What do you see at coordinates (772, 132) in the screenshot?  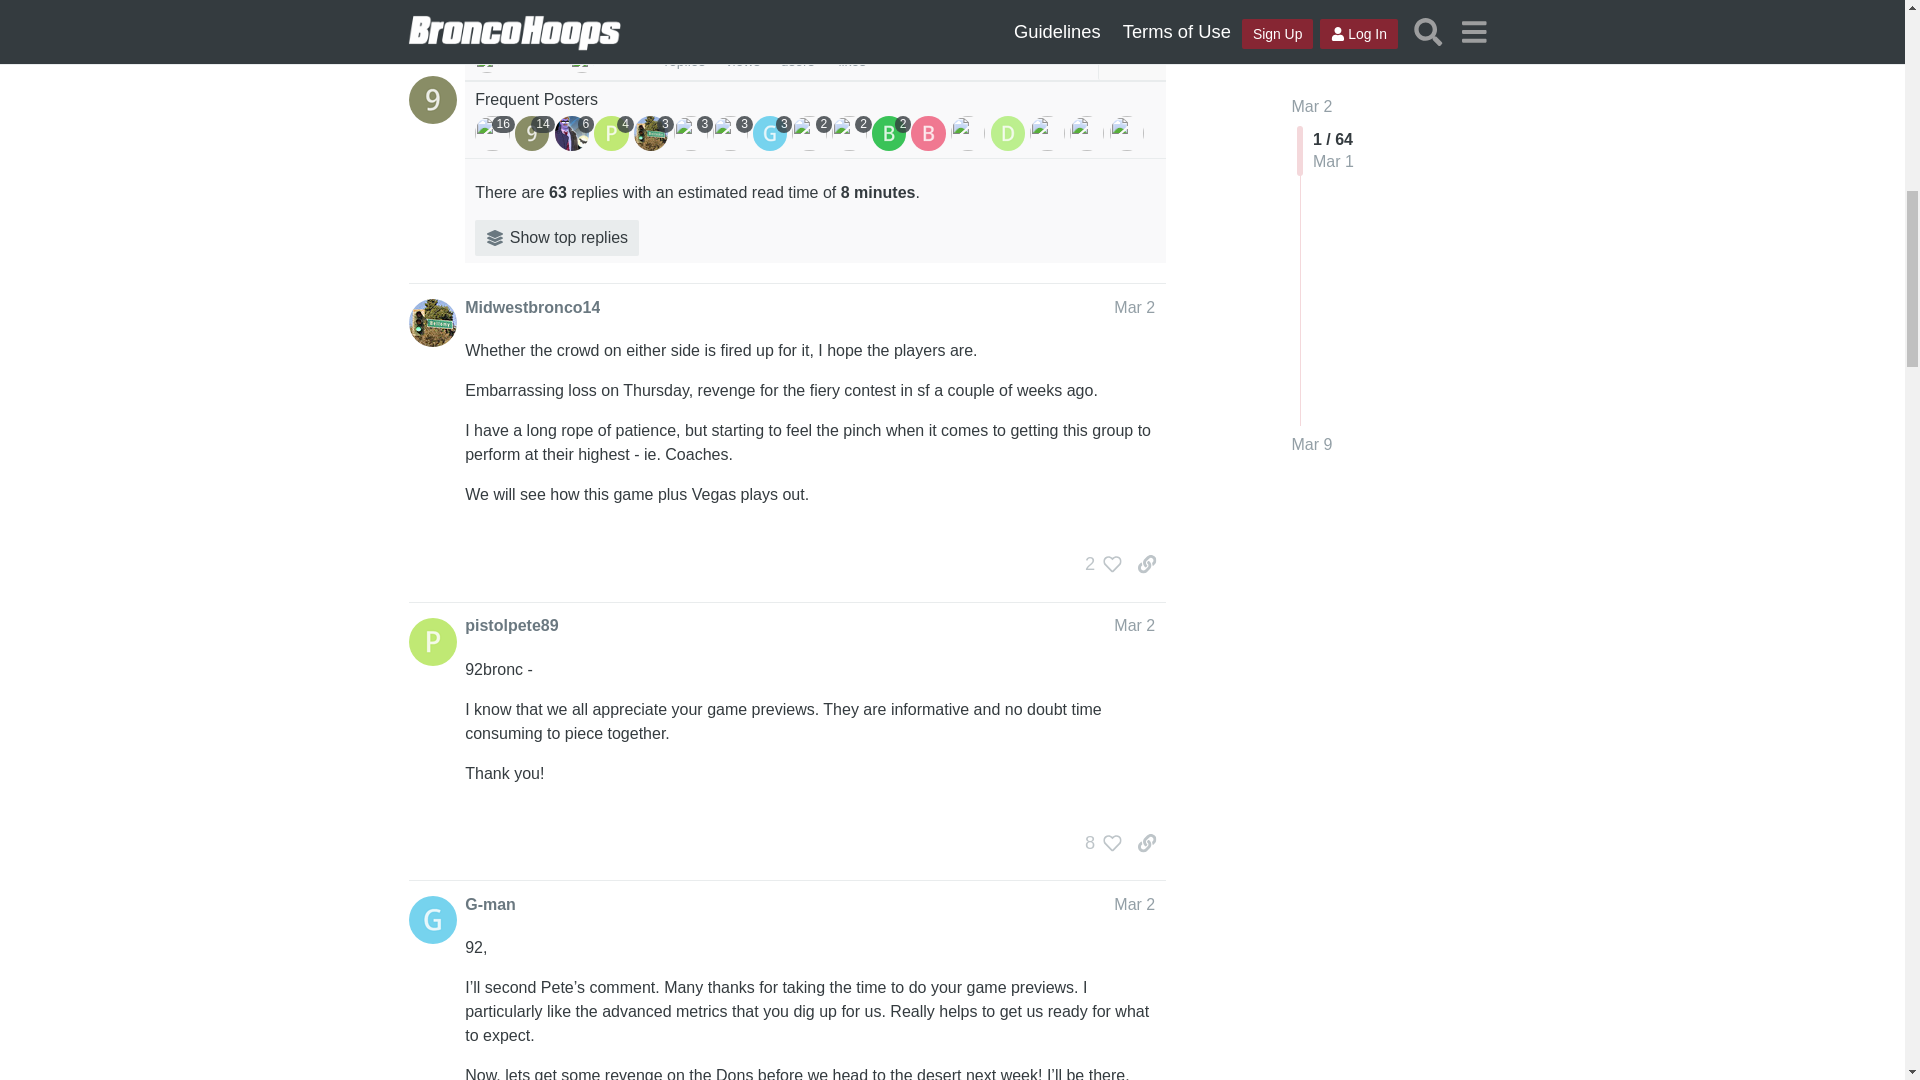 I see `3` at bounding box center [772, 132].